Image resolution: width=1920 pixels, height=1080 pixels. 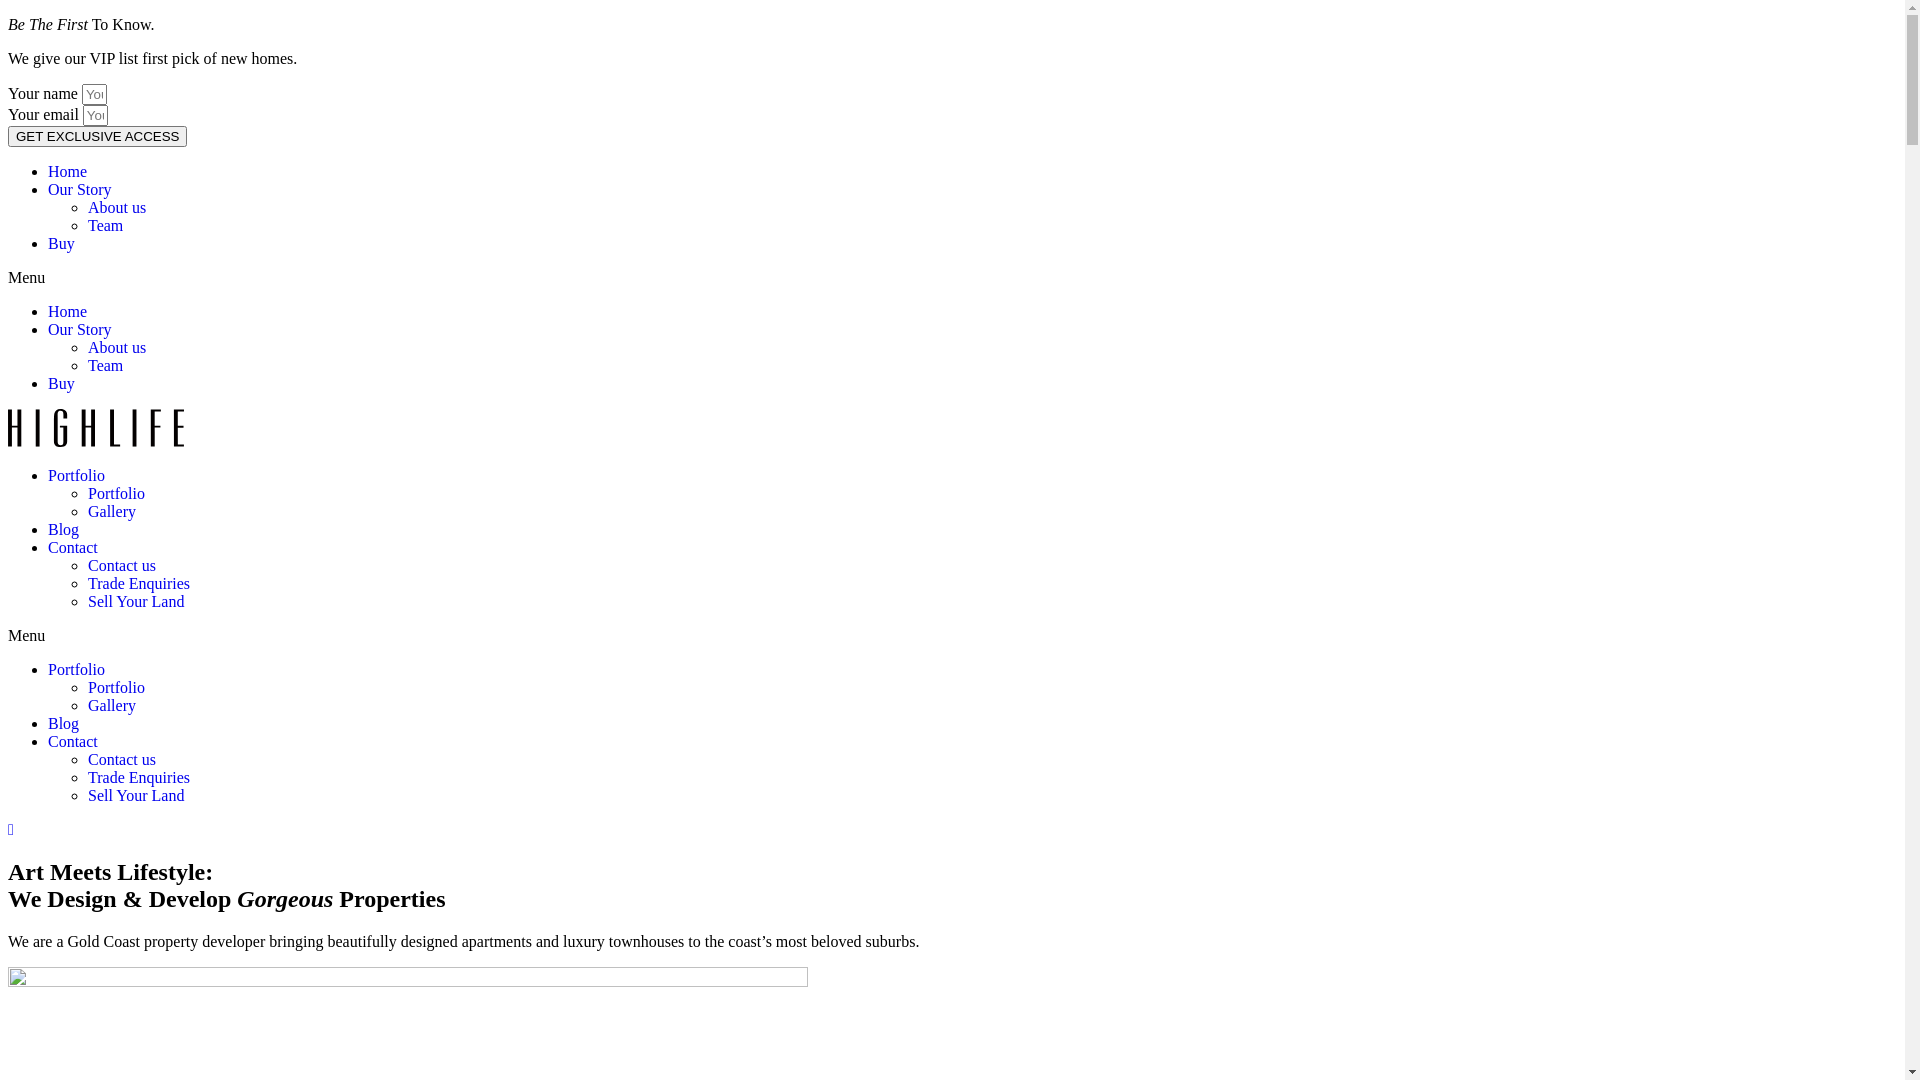 What do you see at coordinates (73, 742) in the screenshot?
I see `Contact` at bounding box center [73, 742].